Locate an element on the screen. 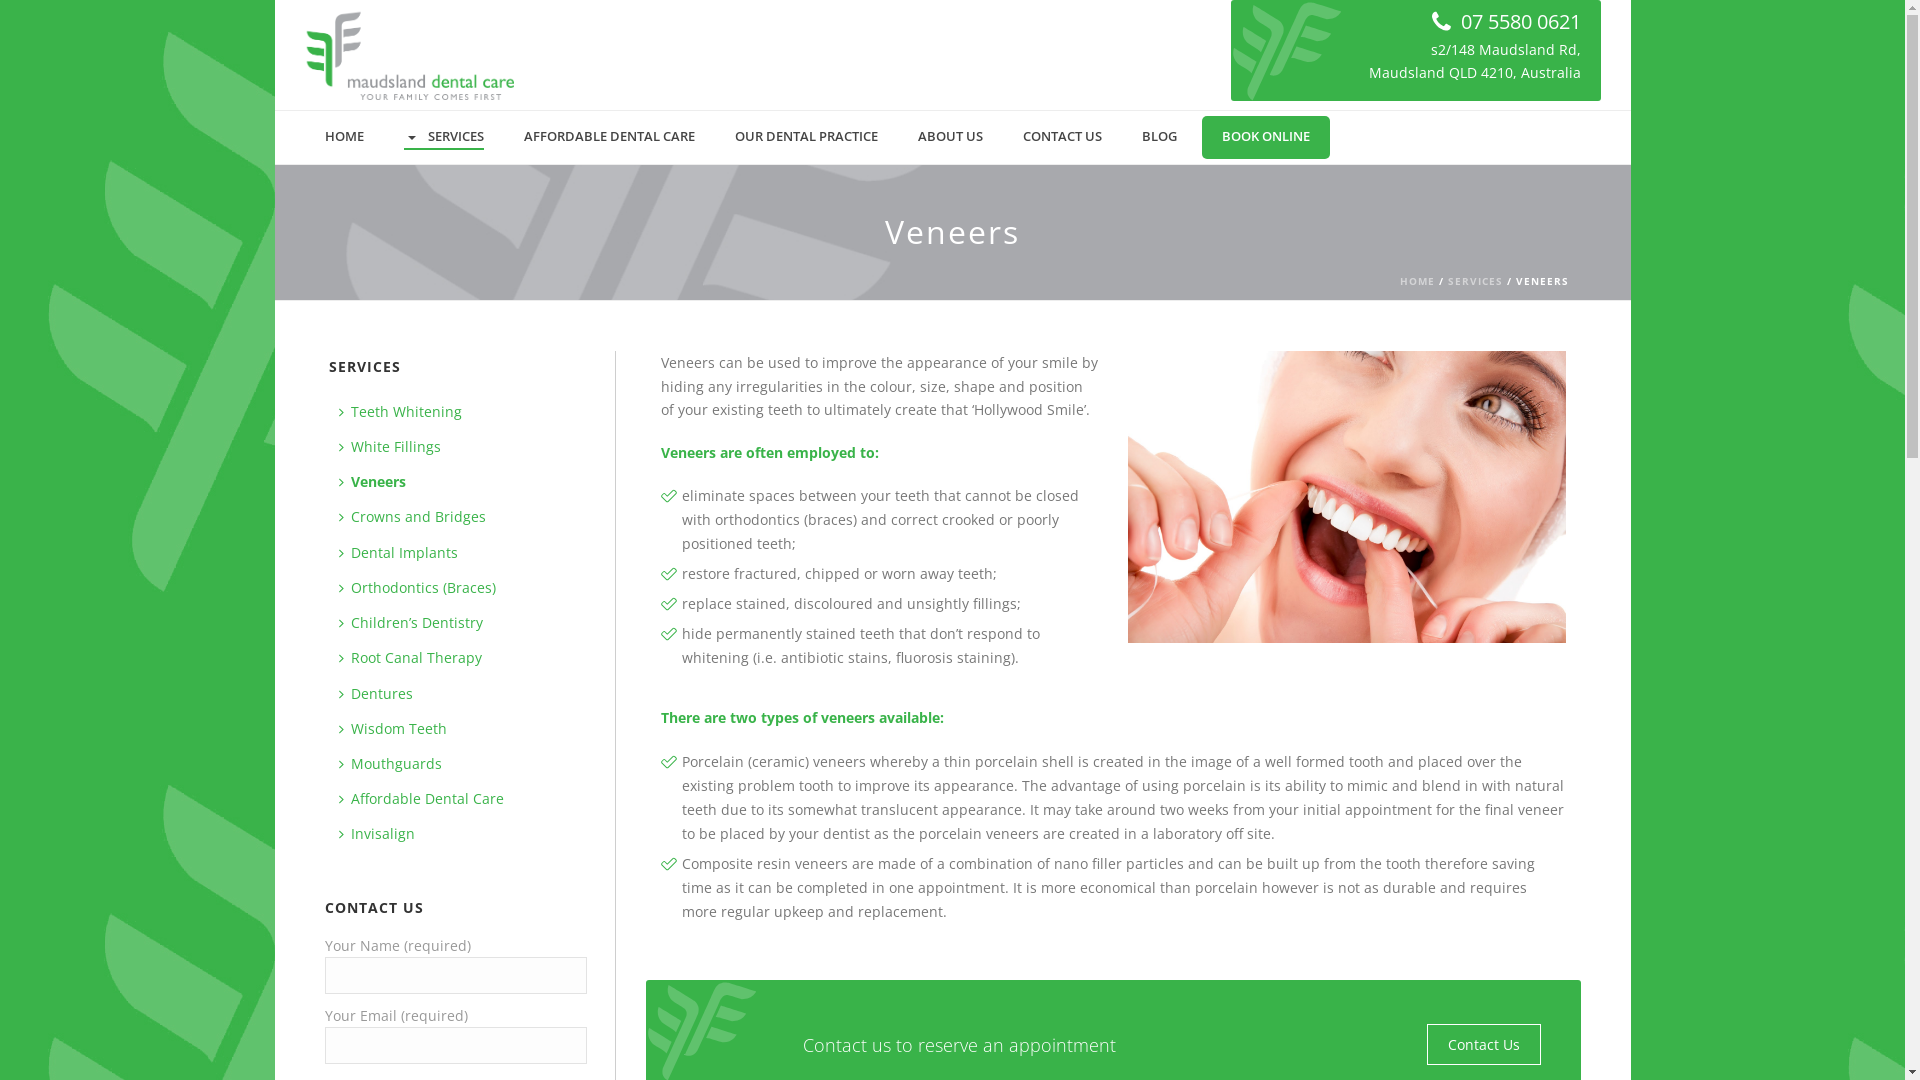 The image size is (1920, 1080). Teeth Whitening is located at coordinates (400, 412).